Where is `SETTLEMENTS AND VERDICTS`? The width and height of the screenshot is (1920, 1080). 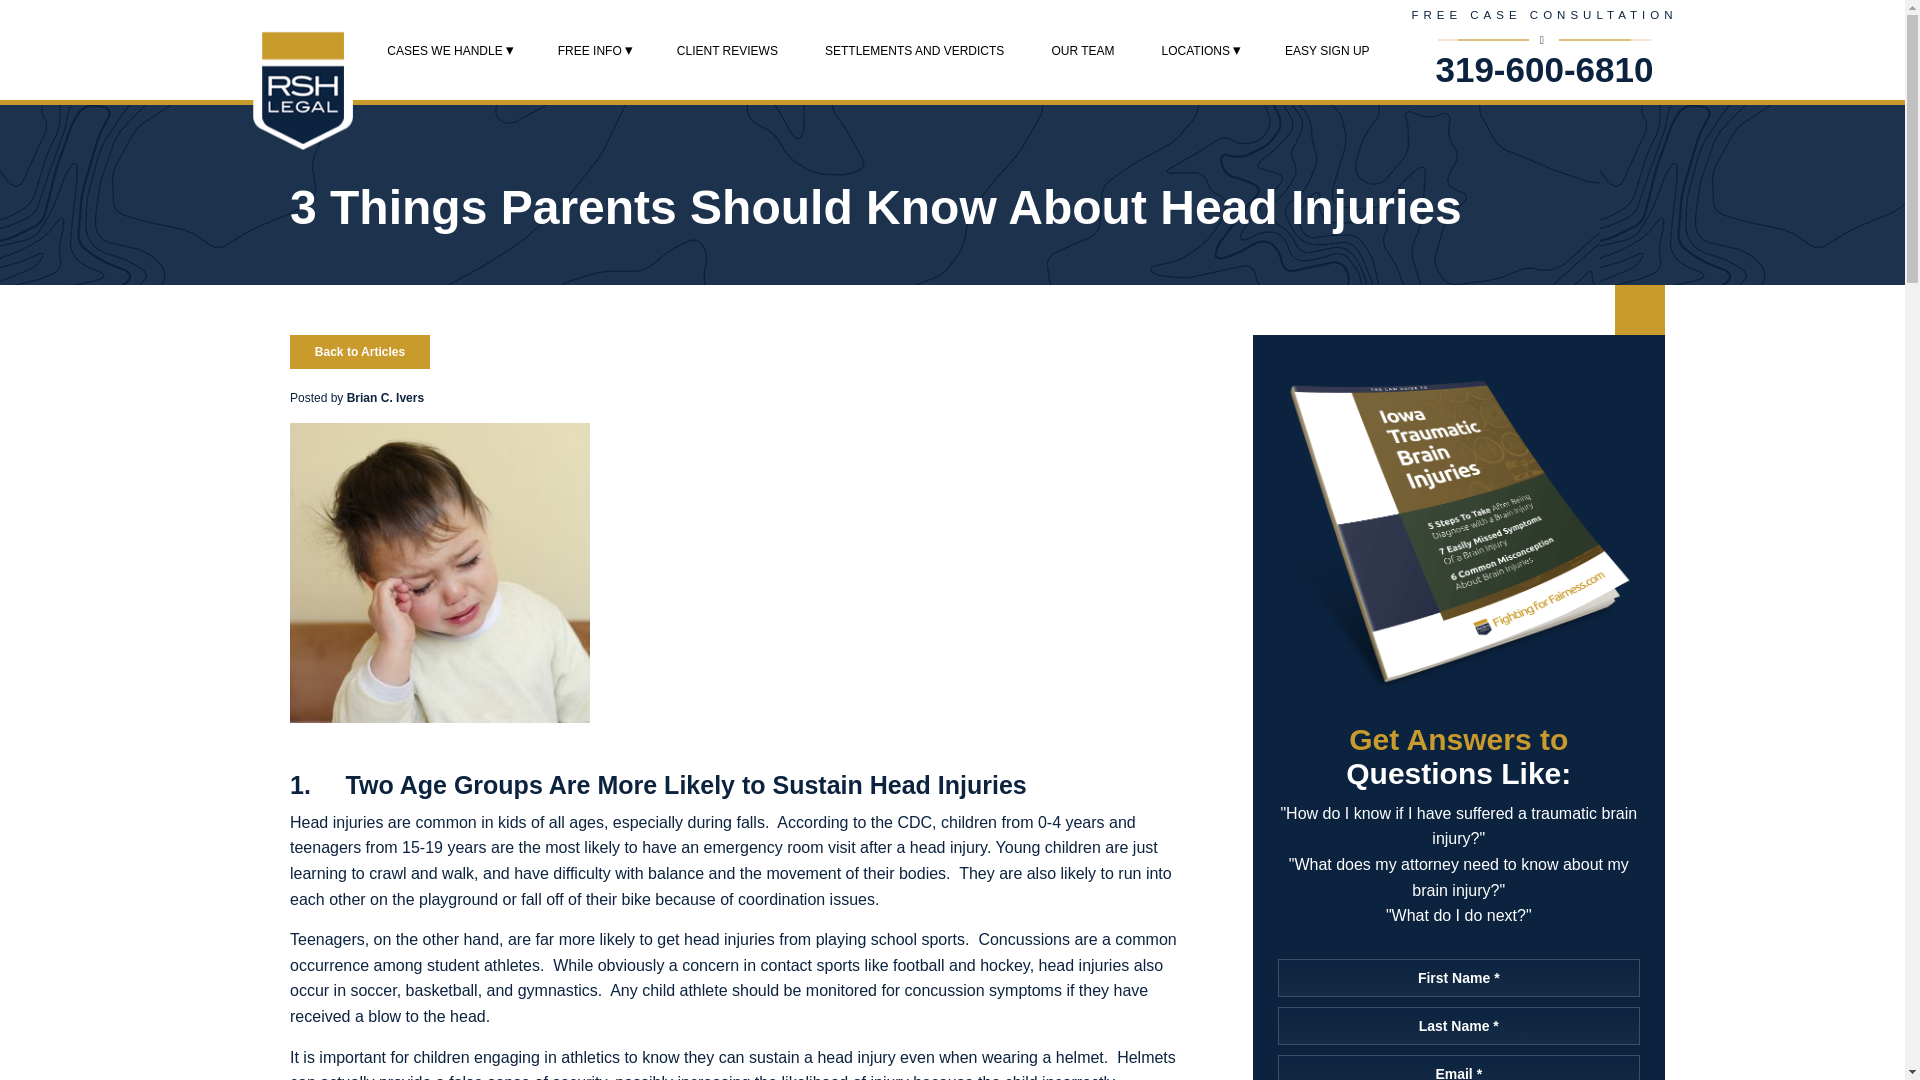
SETTLEMENTS AND VERDICTS is located at coordinates (914, 50).